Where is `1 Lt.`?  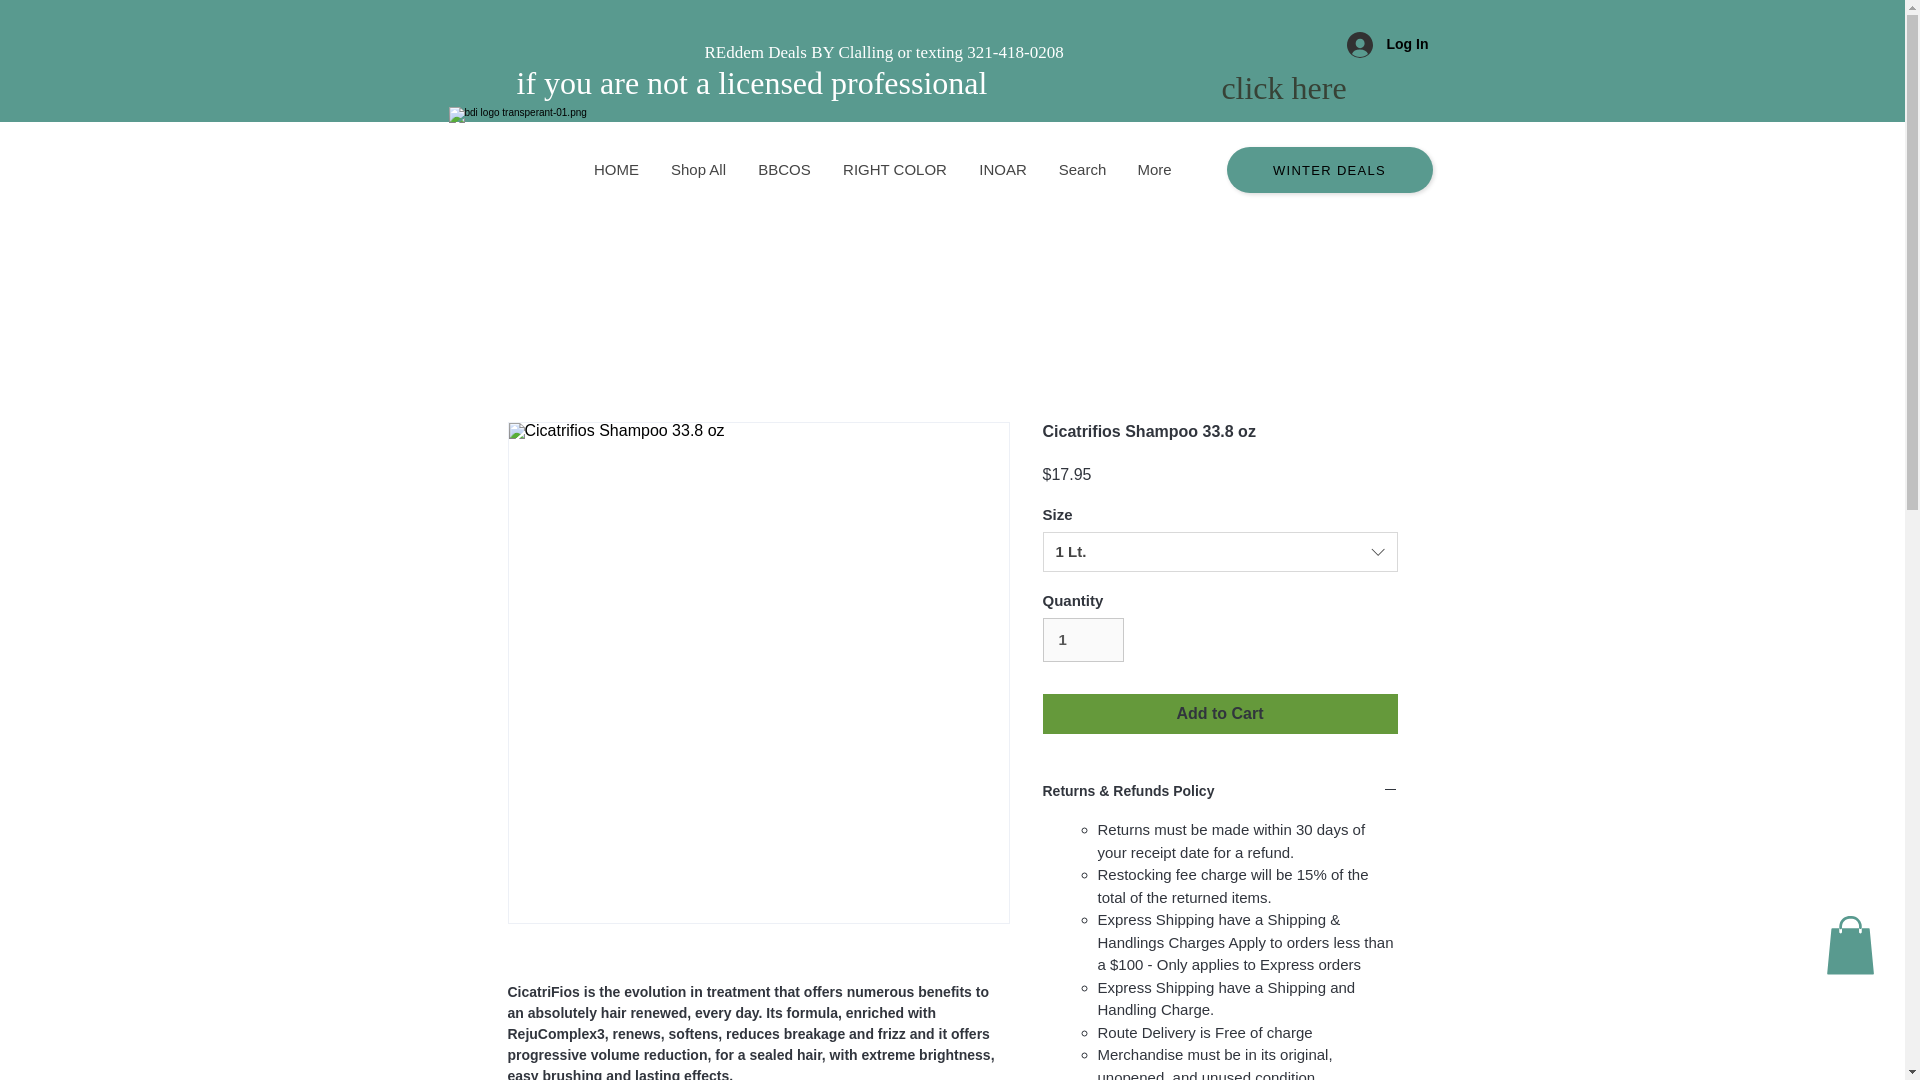
1 Lt. is located at coordinates (1220, 552).